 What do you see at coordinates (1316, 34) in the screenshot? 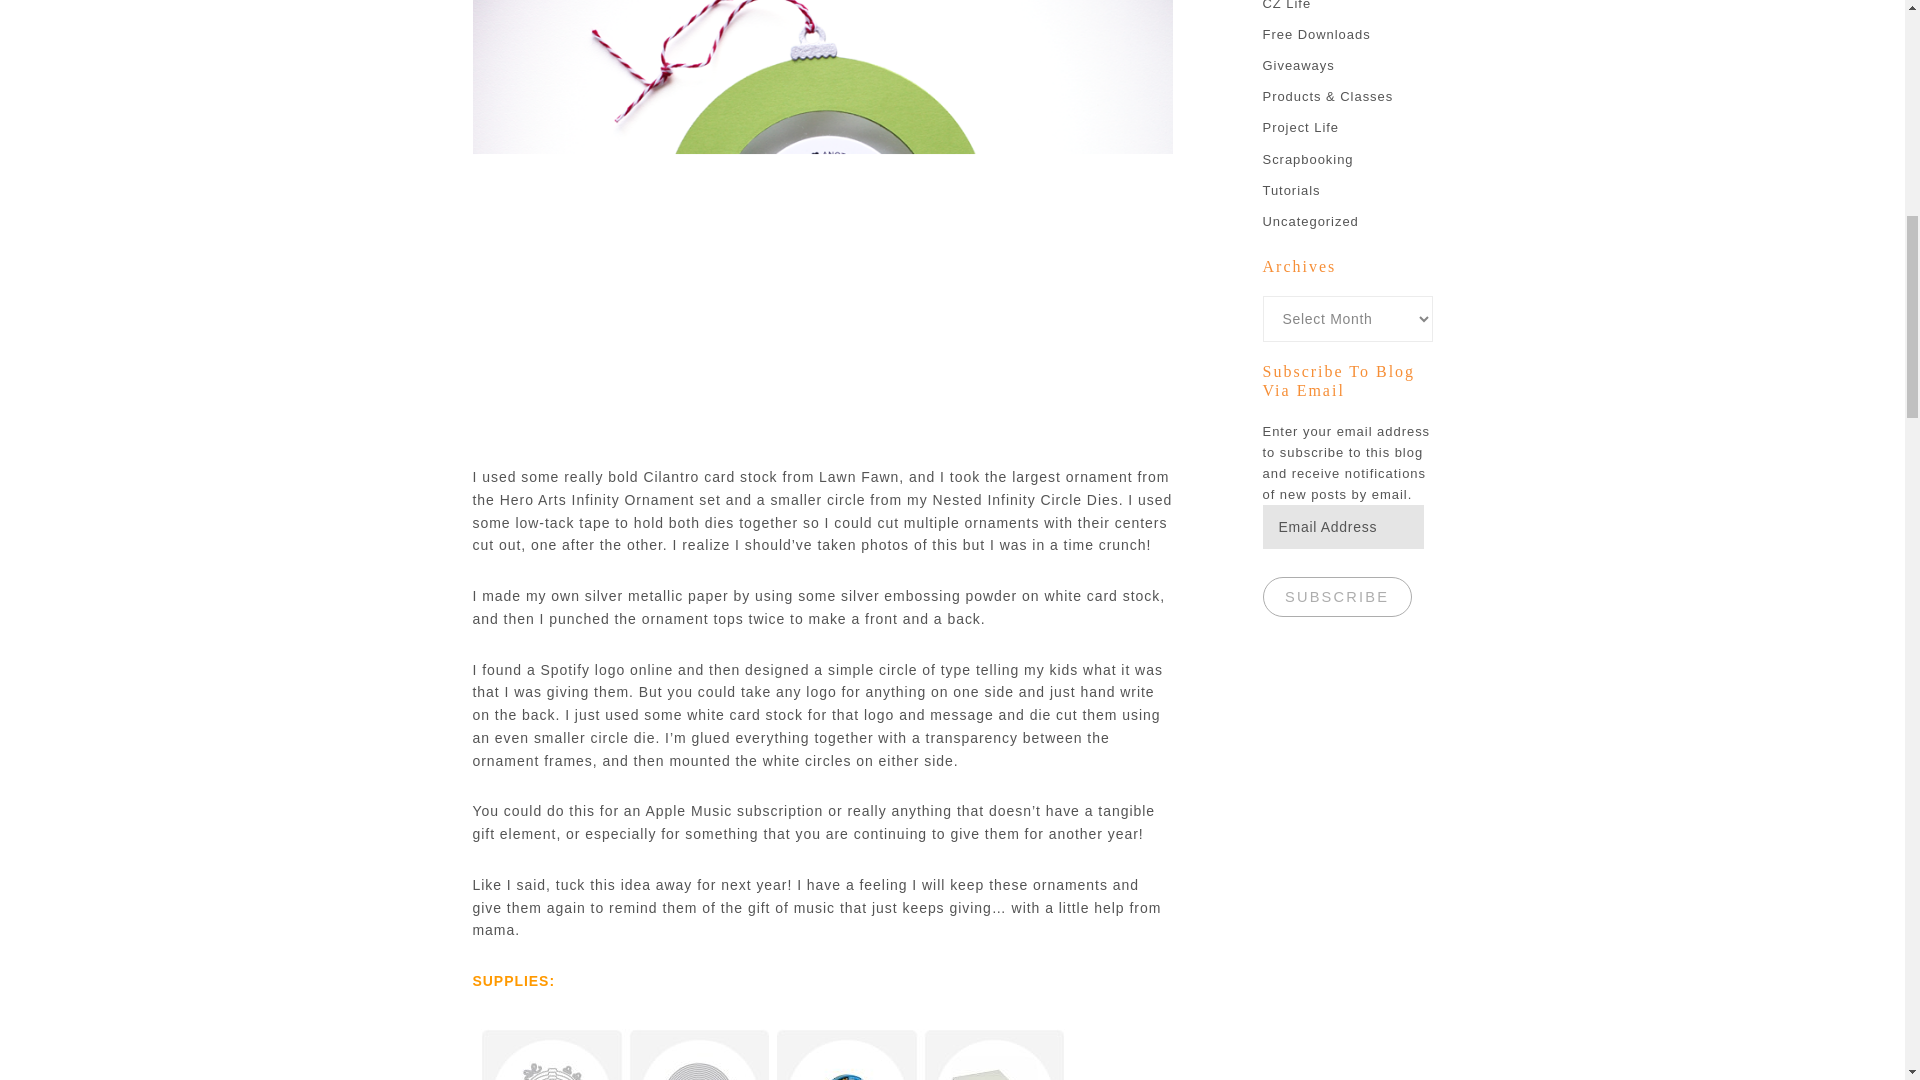
I see `Free Downloads` at bounding box center [1316, 34].